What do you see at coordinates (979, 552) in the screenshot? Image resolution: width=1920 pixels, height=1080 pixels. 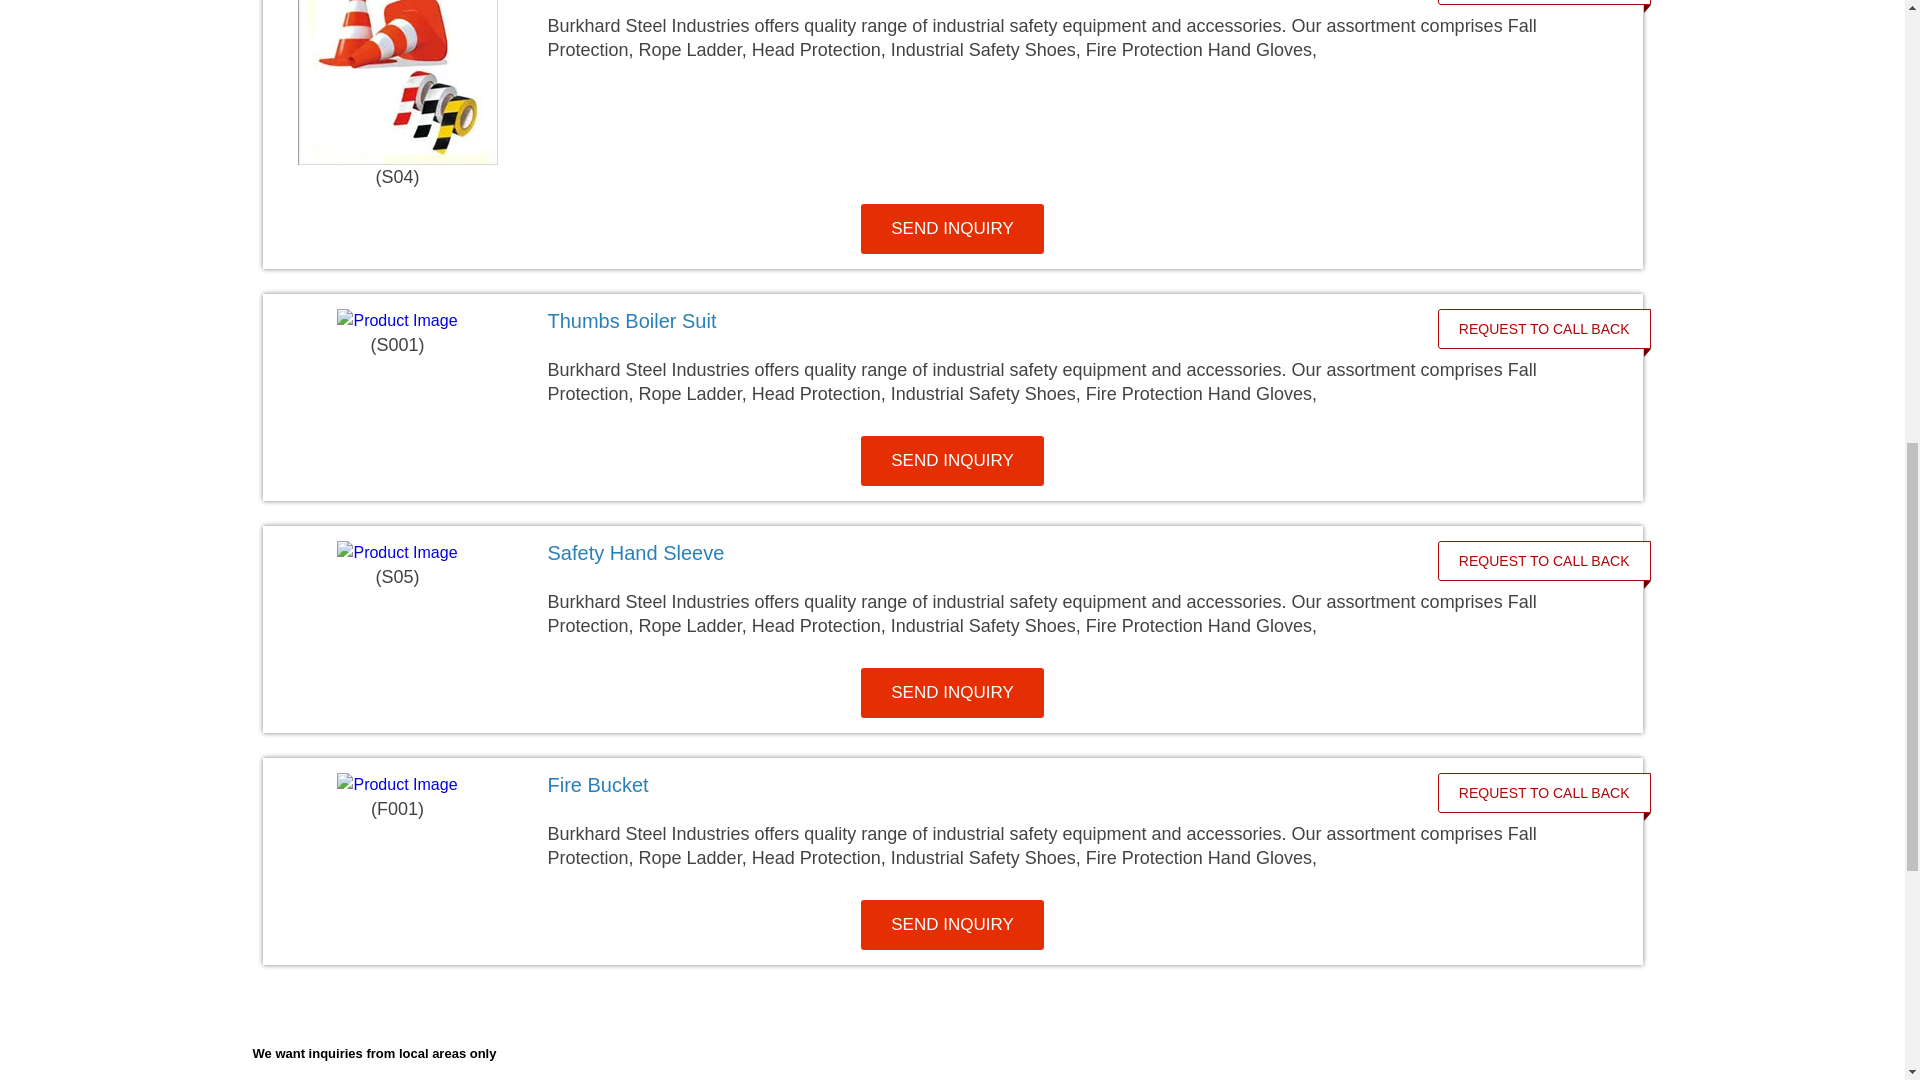 I see `Safety Hand Sleeve` at bounding box center [979, 552].